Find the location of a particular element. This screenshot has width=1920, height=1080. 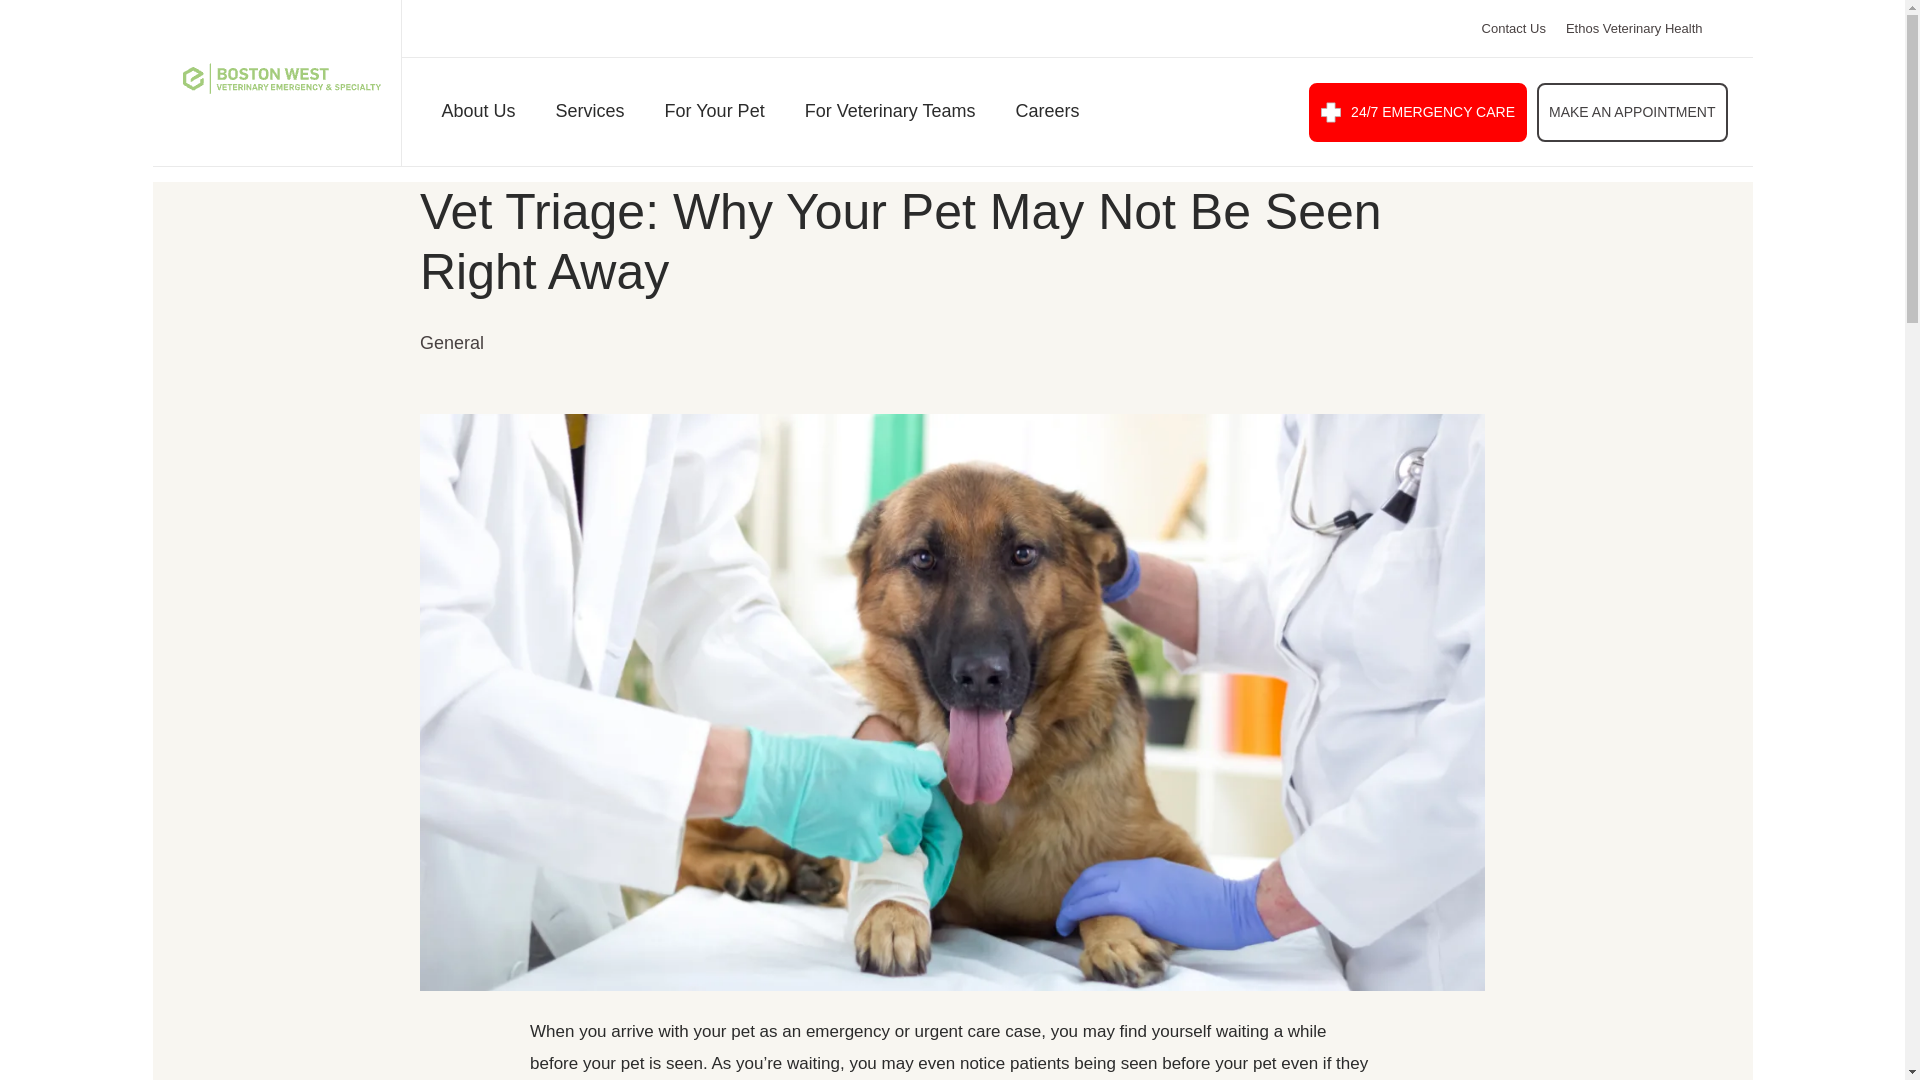

About Us is located at coordinates (478, 116).